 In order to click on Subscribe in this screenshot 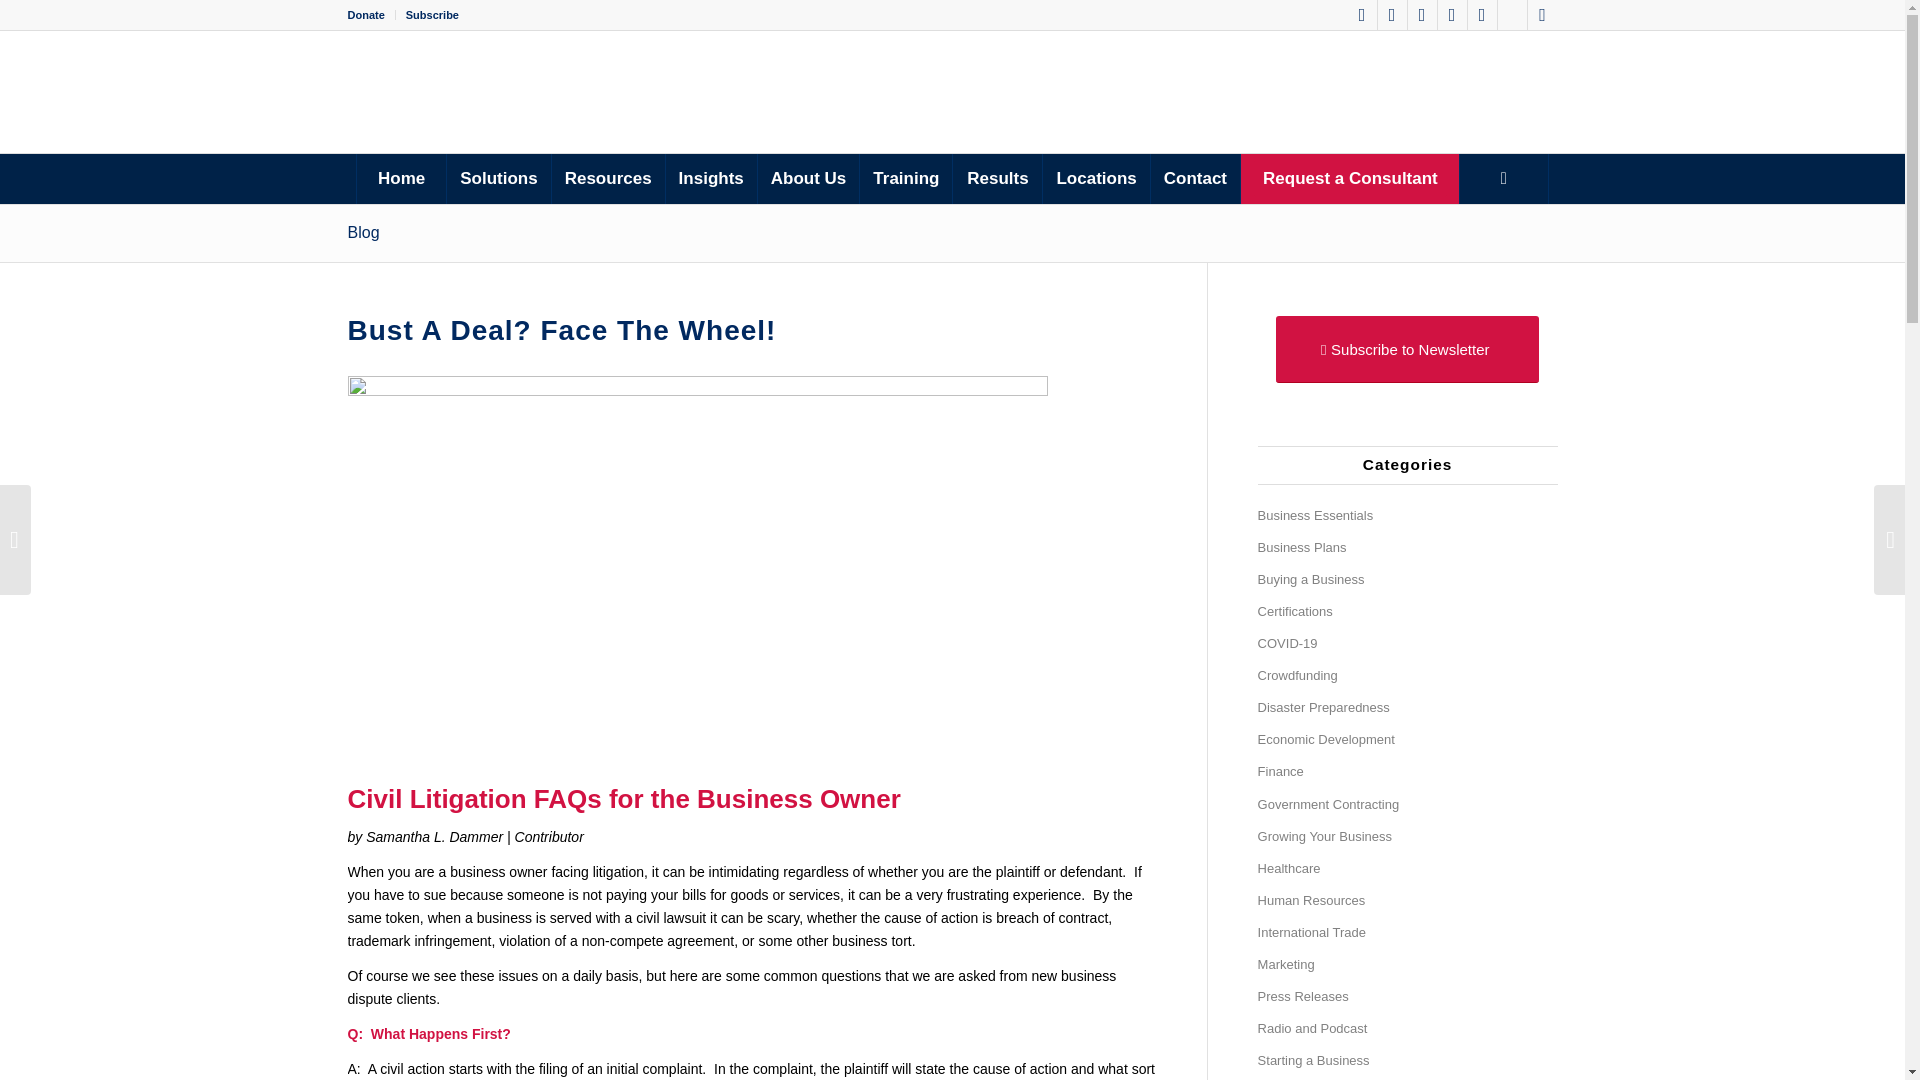, I will do `click(432, 15)`.